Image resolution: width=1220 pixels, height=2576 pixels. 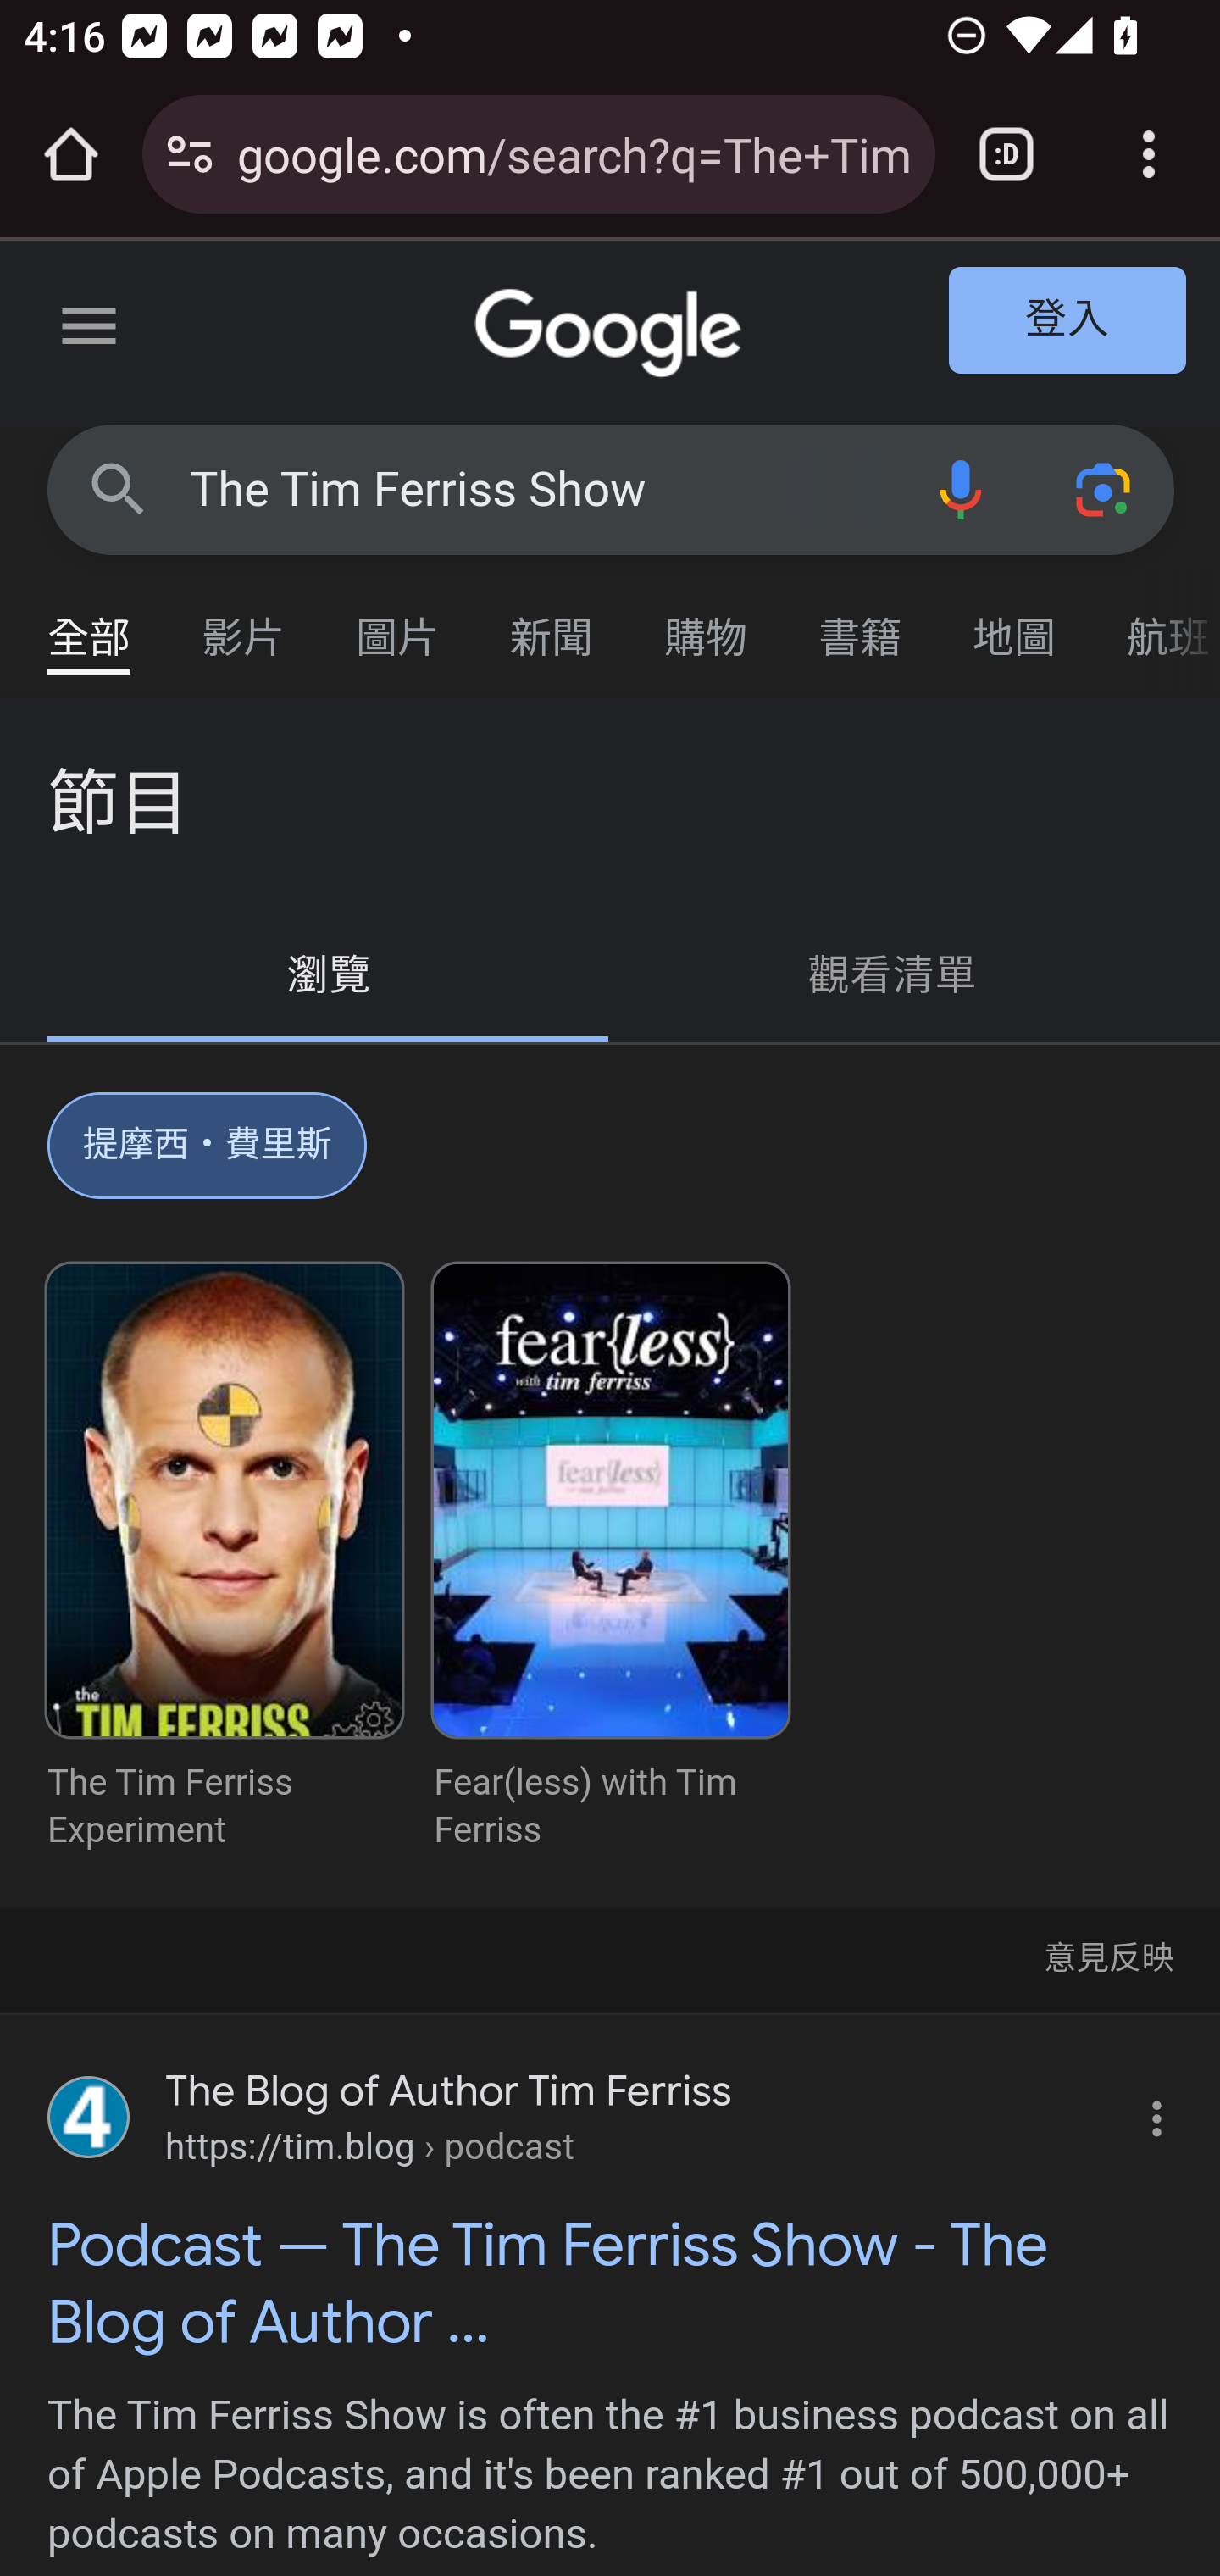 What do you see at coordinates (539, 490) in the screenshot?
I see `The Tim Ferriss Show` at bounding box center [539, 490].